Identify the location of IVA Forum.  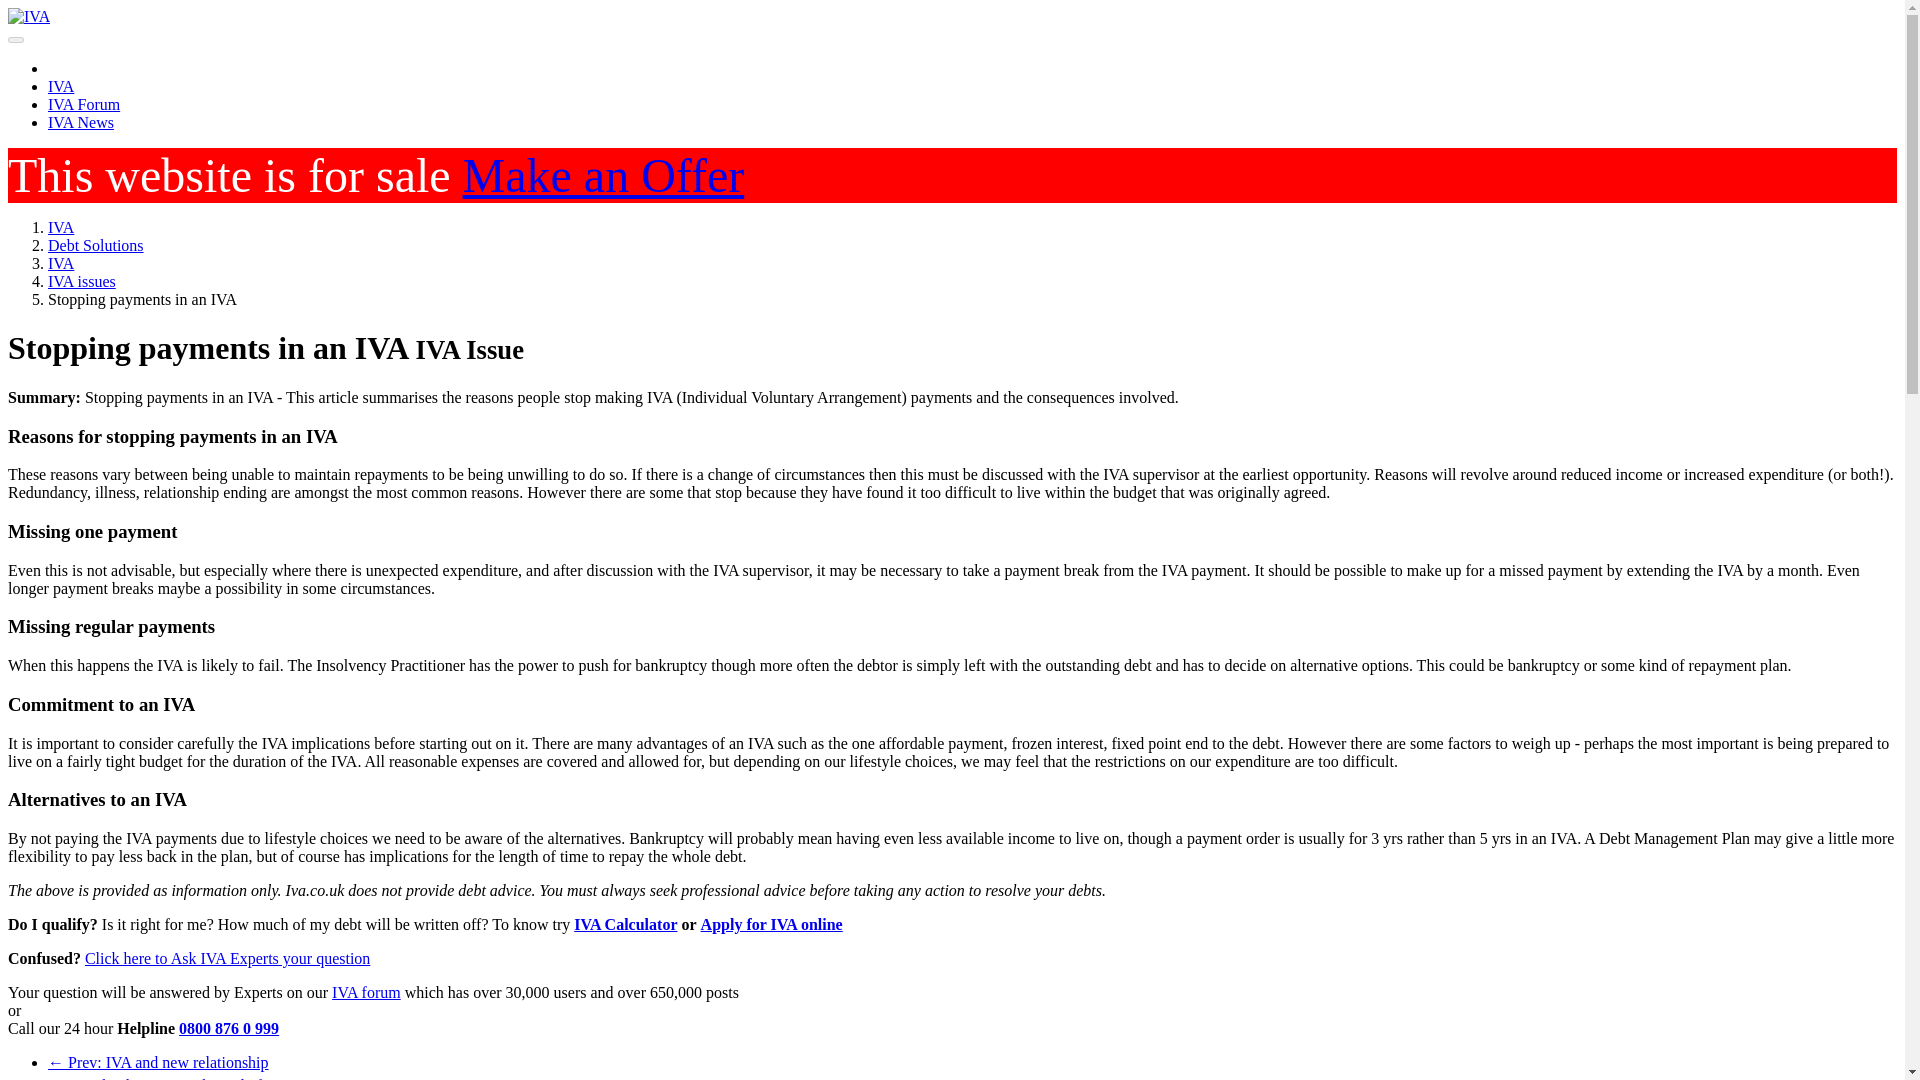
(84, 104).